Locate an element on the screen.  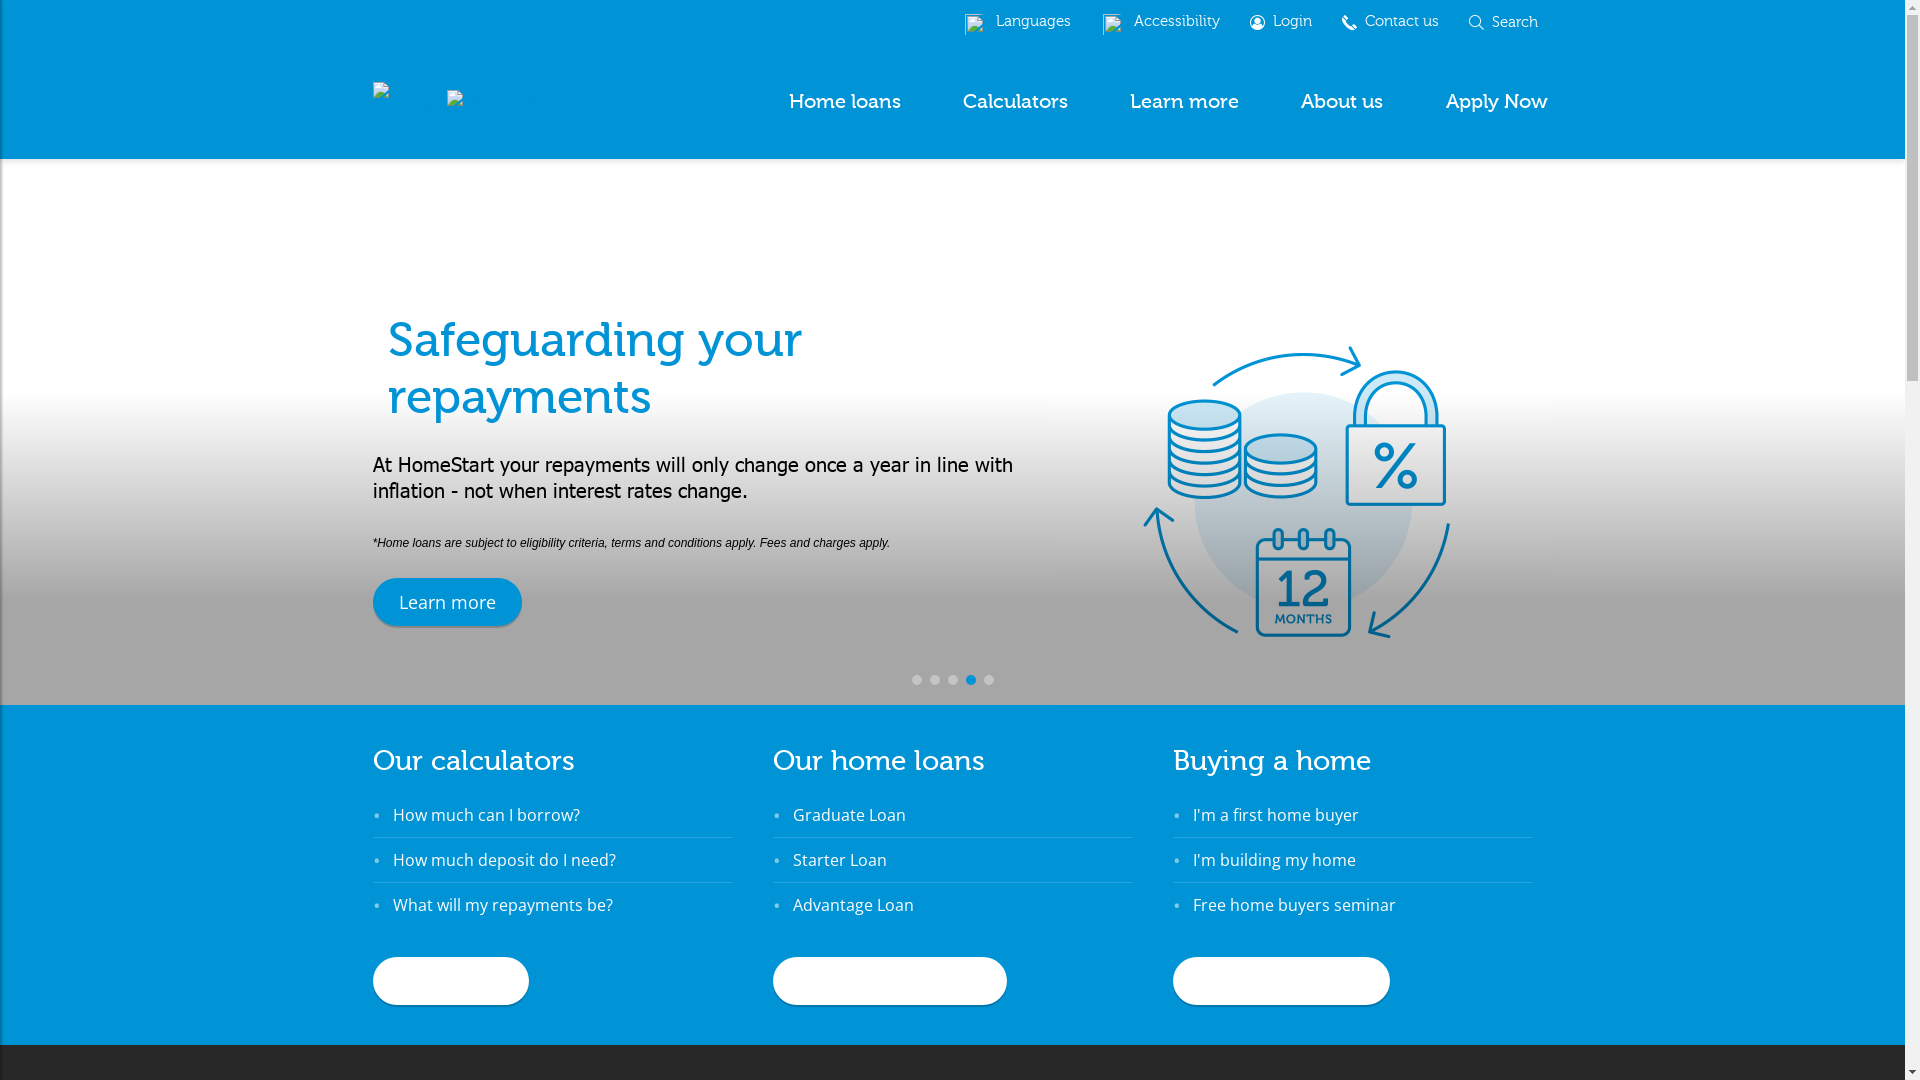
5 is located at coordinates (988, 680).